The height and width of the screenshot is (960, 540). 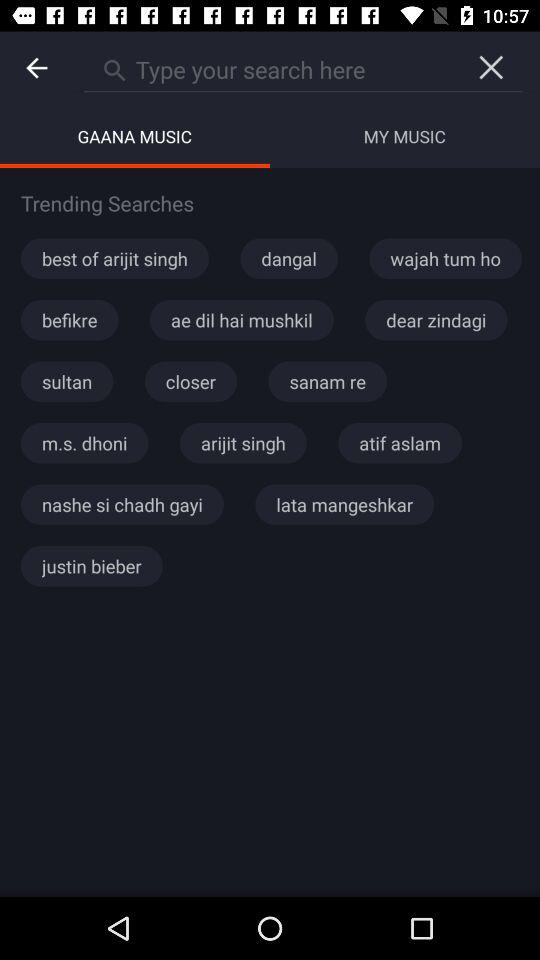 What do you see at coordinates (84, 443) in the screenshot?
I see `launch the item to the left of the arijit singh item` at bounding box center [84, 443].